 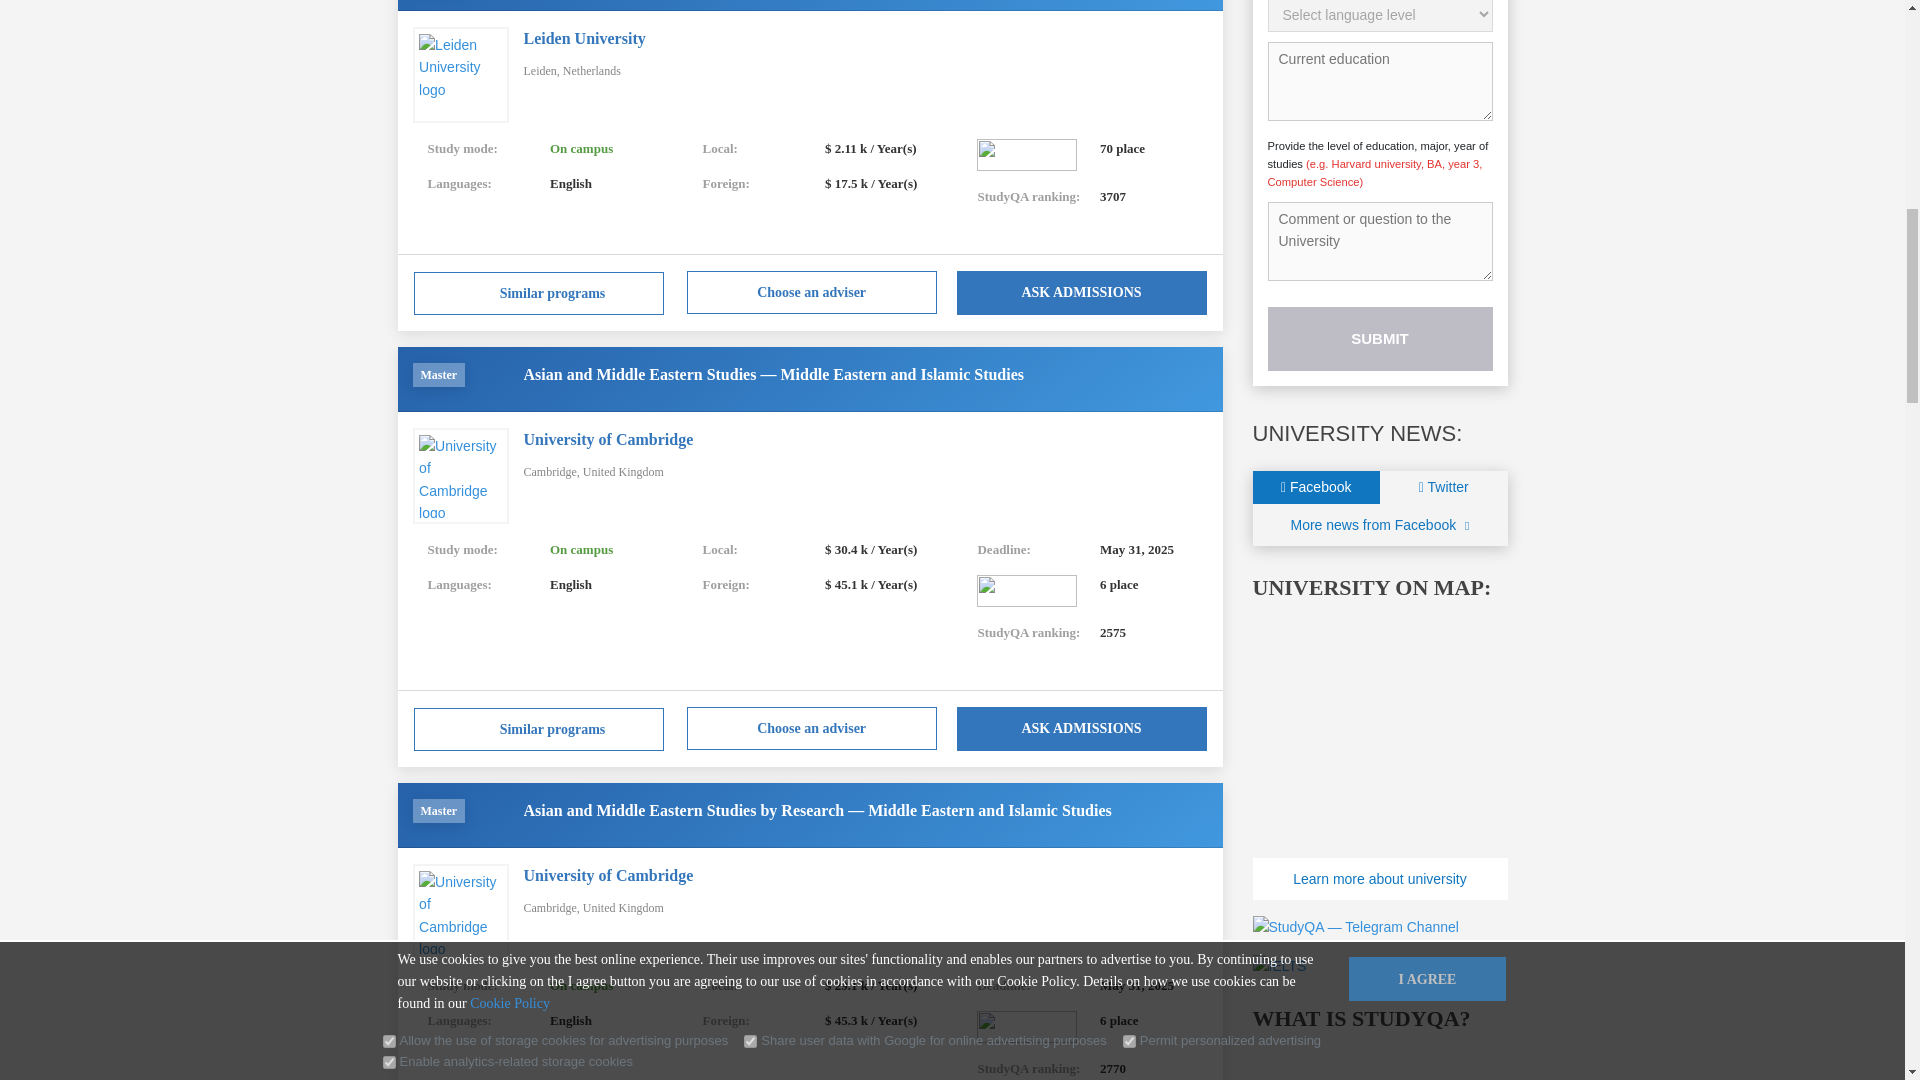 What do you see at coordinates (460, 912) in the screenshot?
I see `University of Cambridge logo` at bounding box center [460, 912].